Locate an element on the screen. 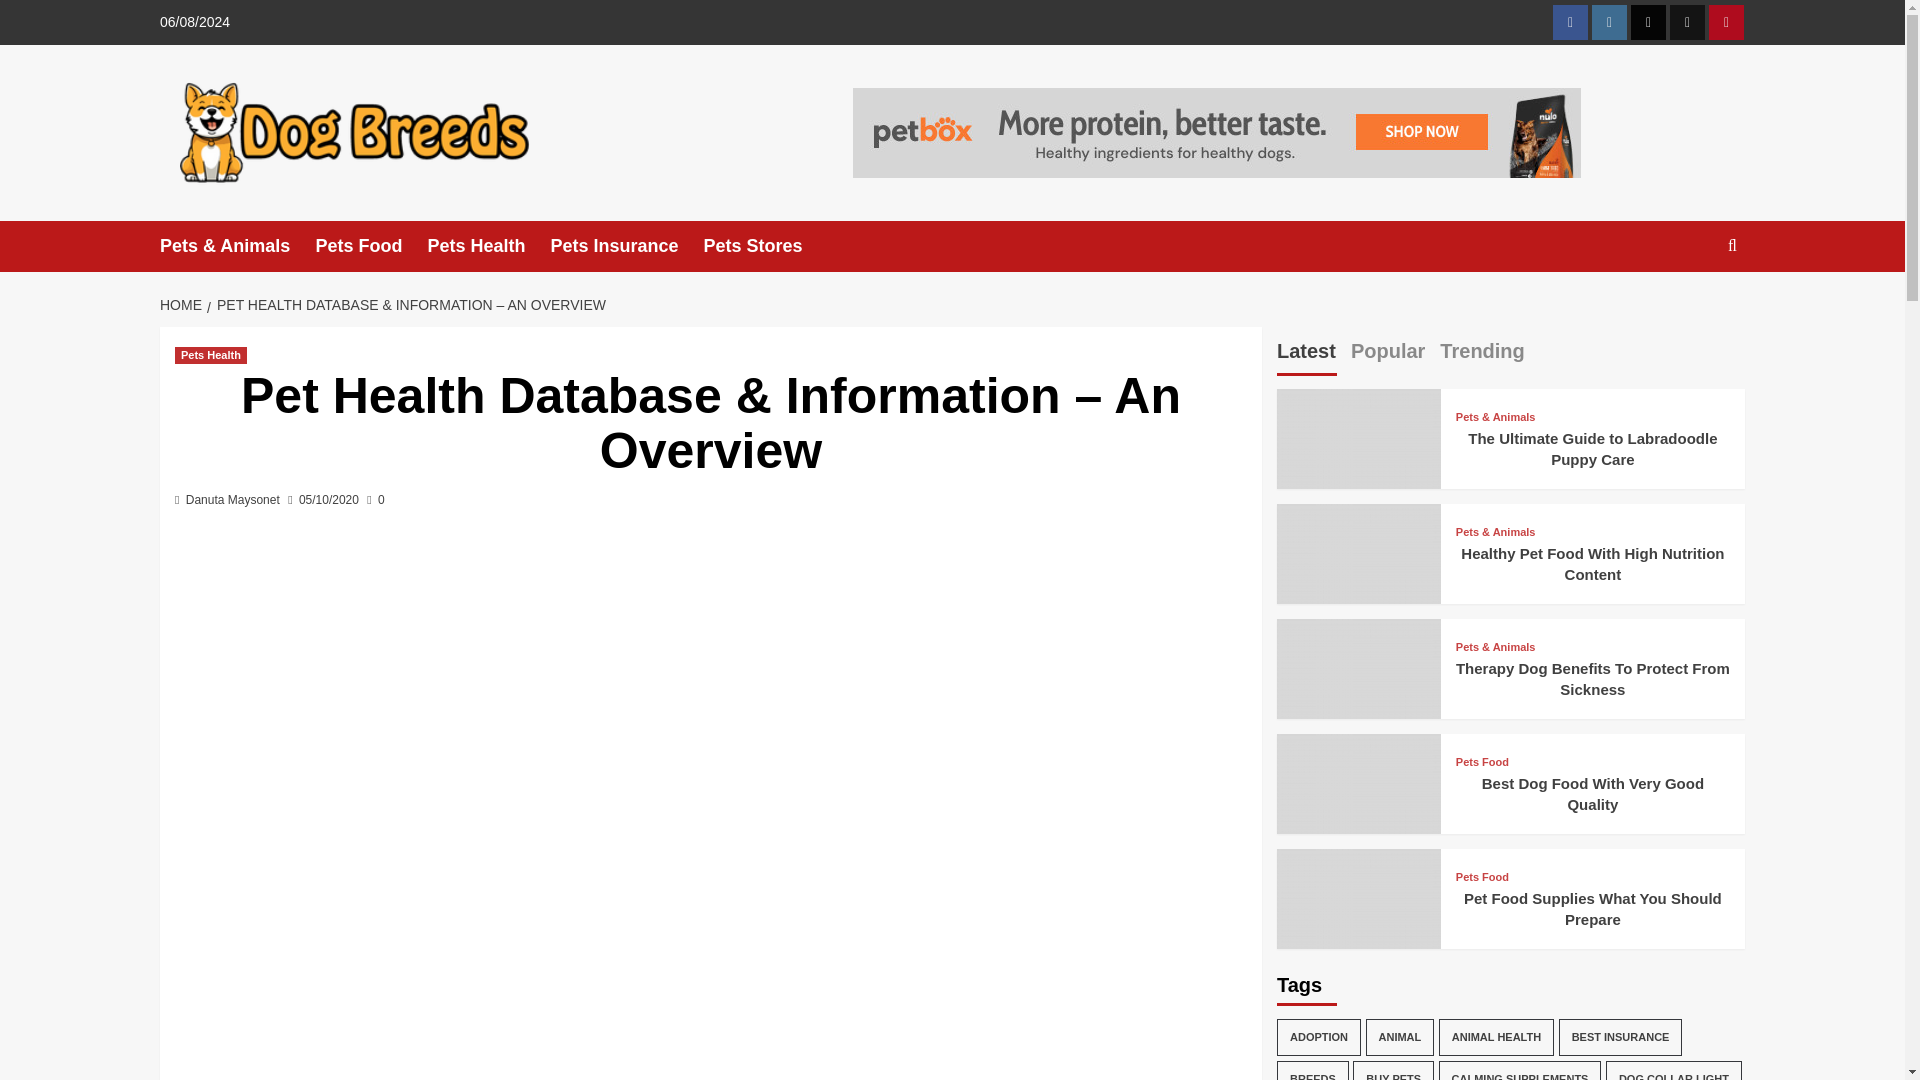 Image resolution: width=1920 pixels, height=1080 pixels. The Ultimate Guide to Labradoodle Puppy Care is located at coordinates (1358, 470).